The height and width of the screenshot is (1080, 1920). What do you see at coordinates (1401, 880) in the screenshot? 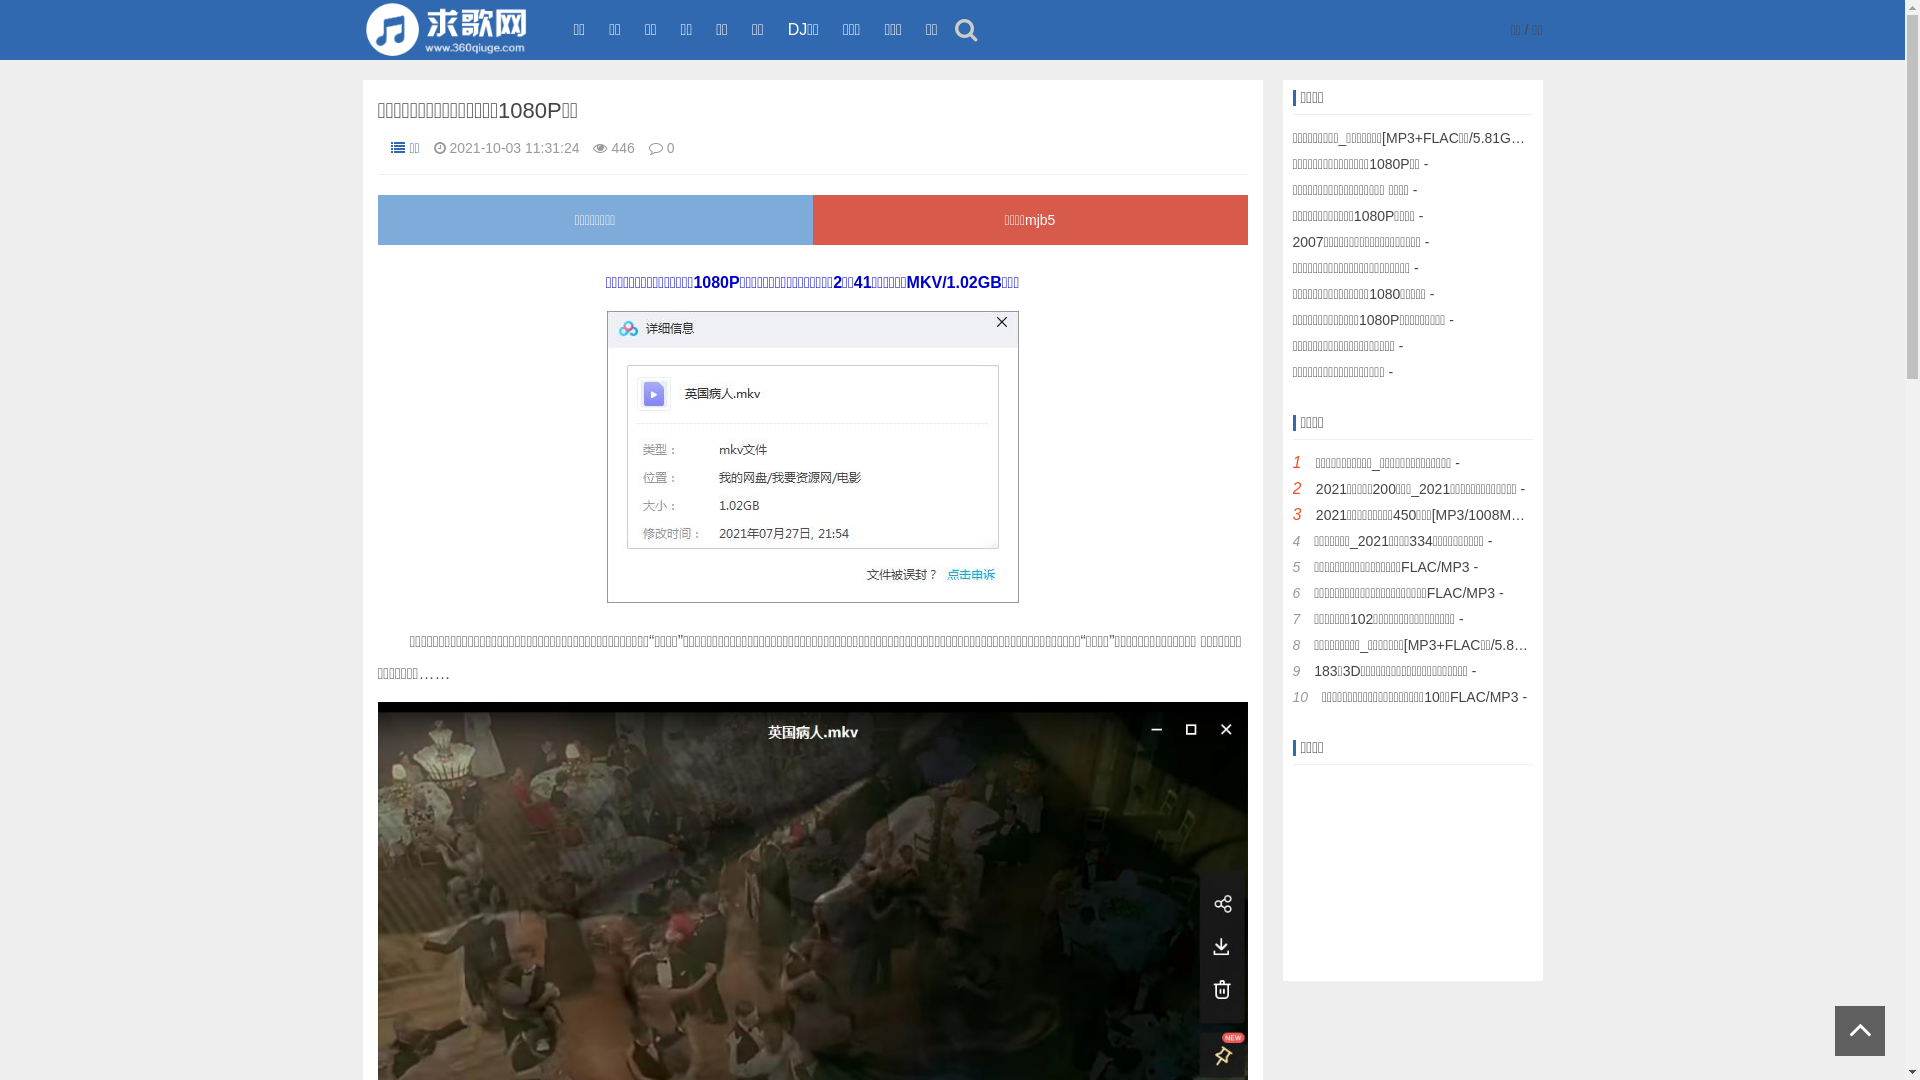
I see `By2` at bounding box center [1401, 880].